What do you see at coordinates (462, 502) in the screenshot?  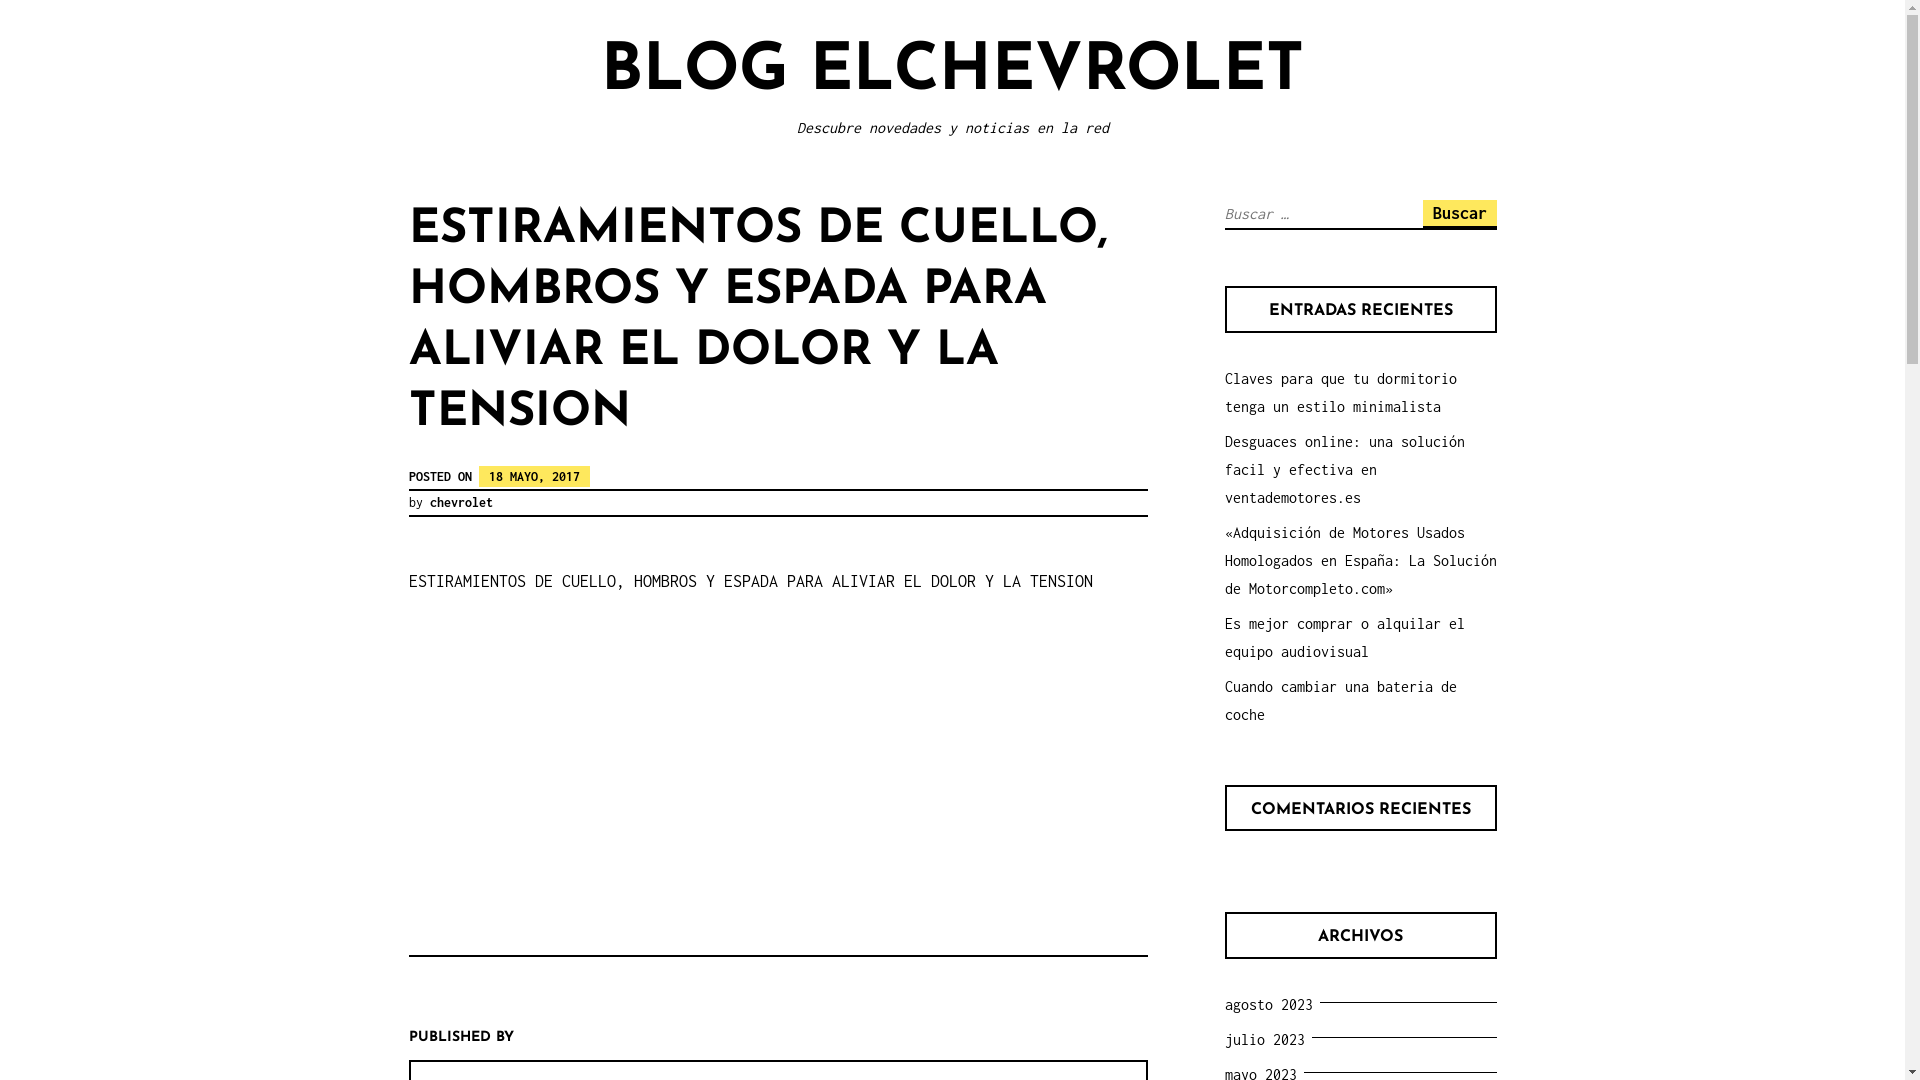 I see `chevrolet` at bounding box center [462, 502].